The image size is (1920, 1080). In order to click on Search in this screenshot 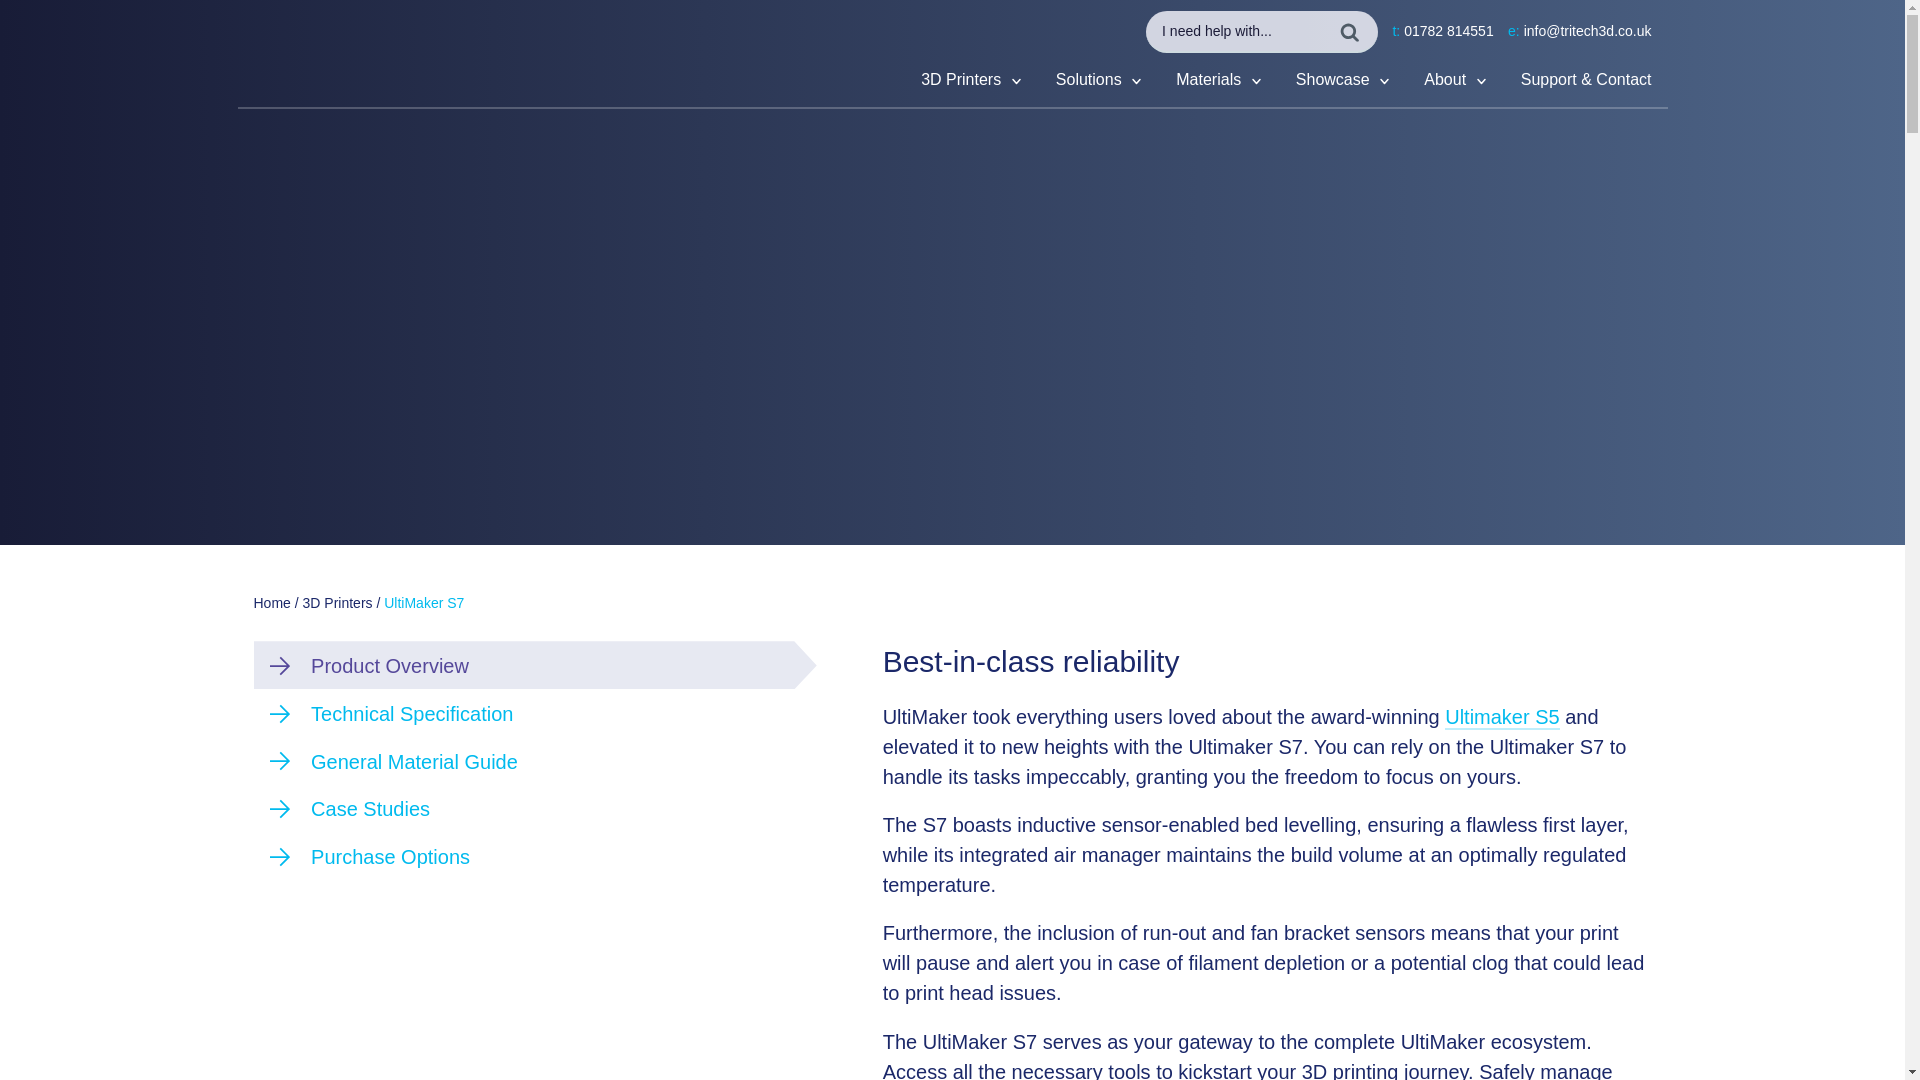, I will do `click(41, 21)`.